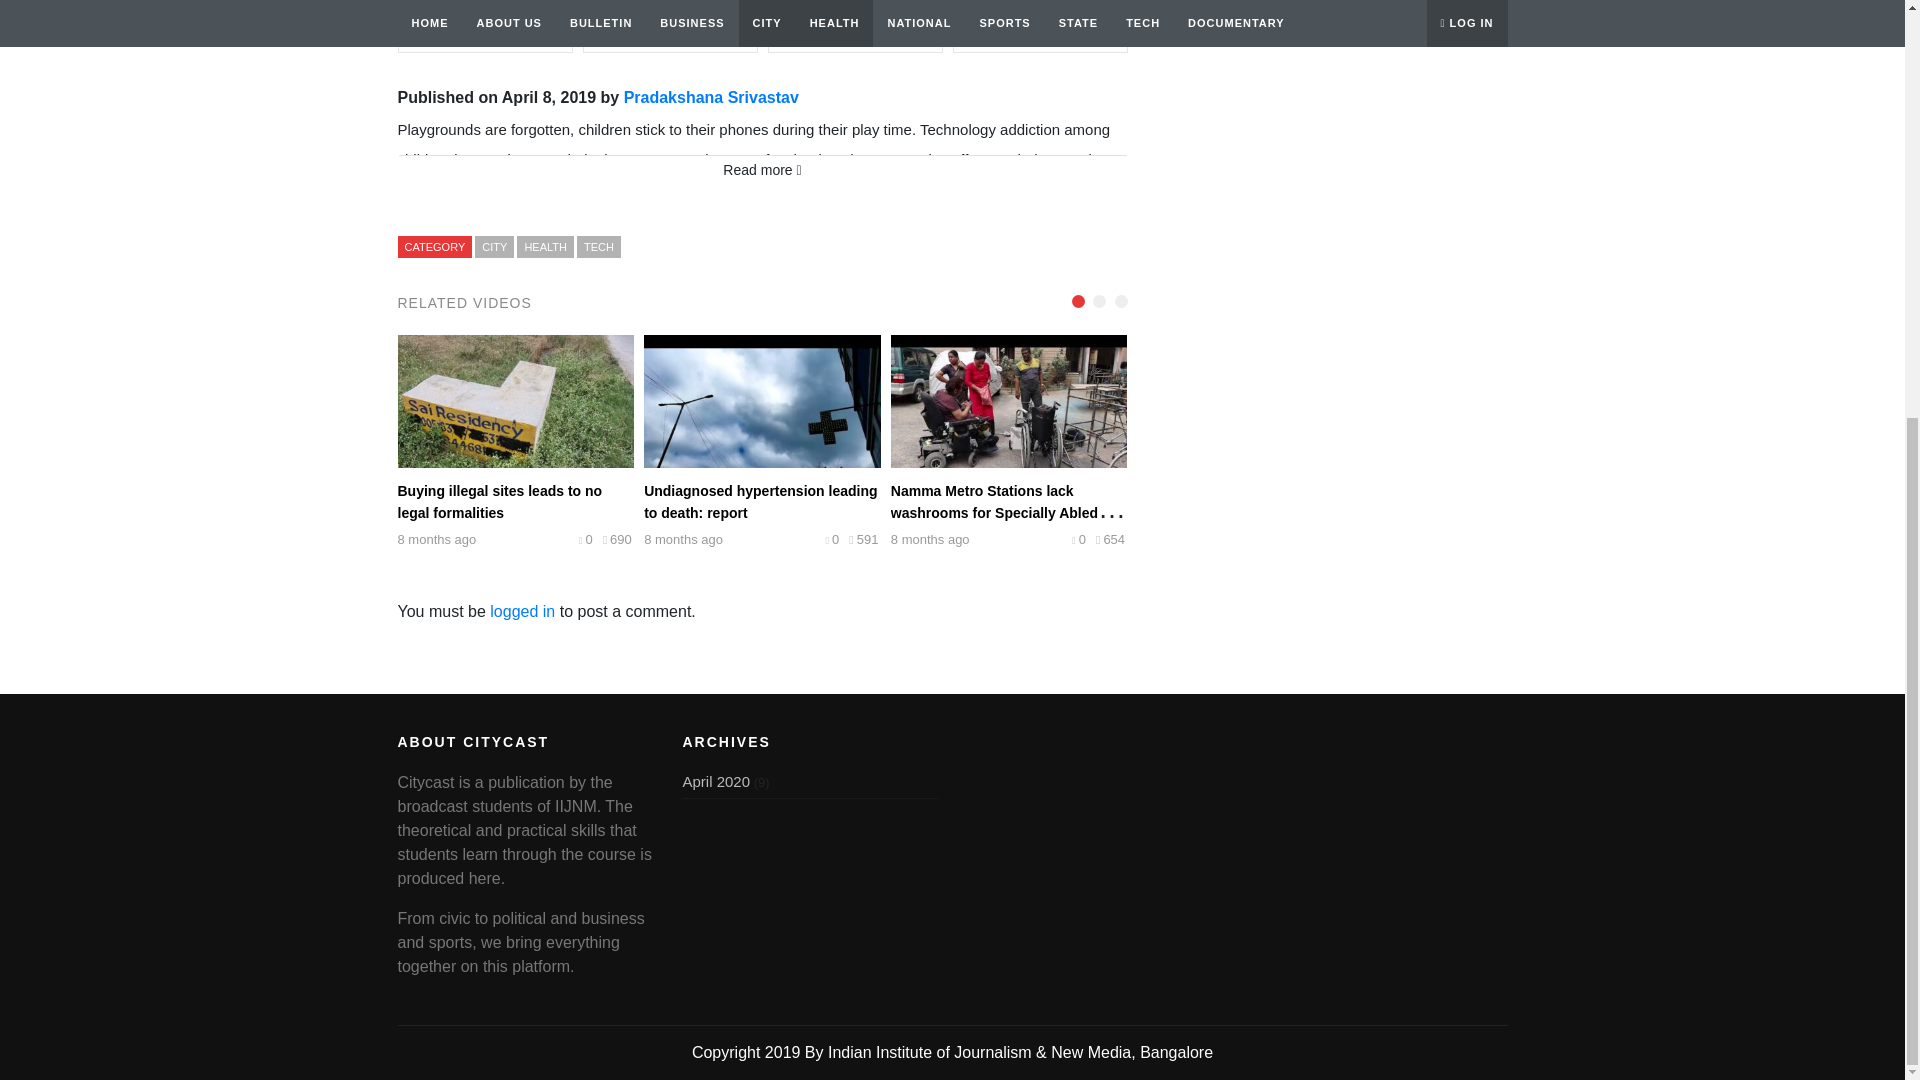 The image size is (1920, 1080). I want to click on HEALTH, so click(545, 247).